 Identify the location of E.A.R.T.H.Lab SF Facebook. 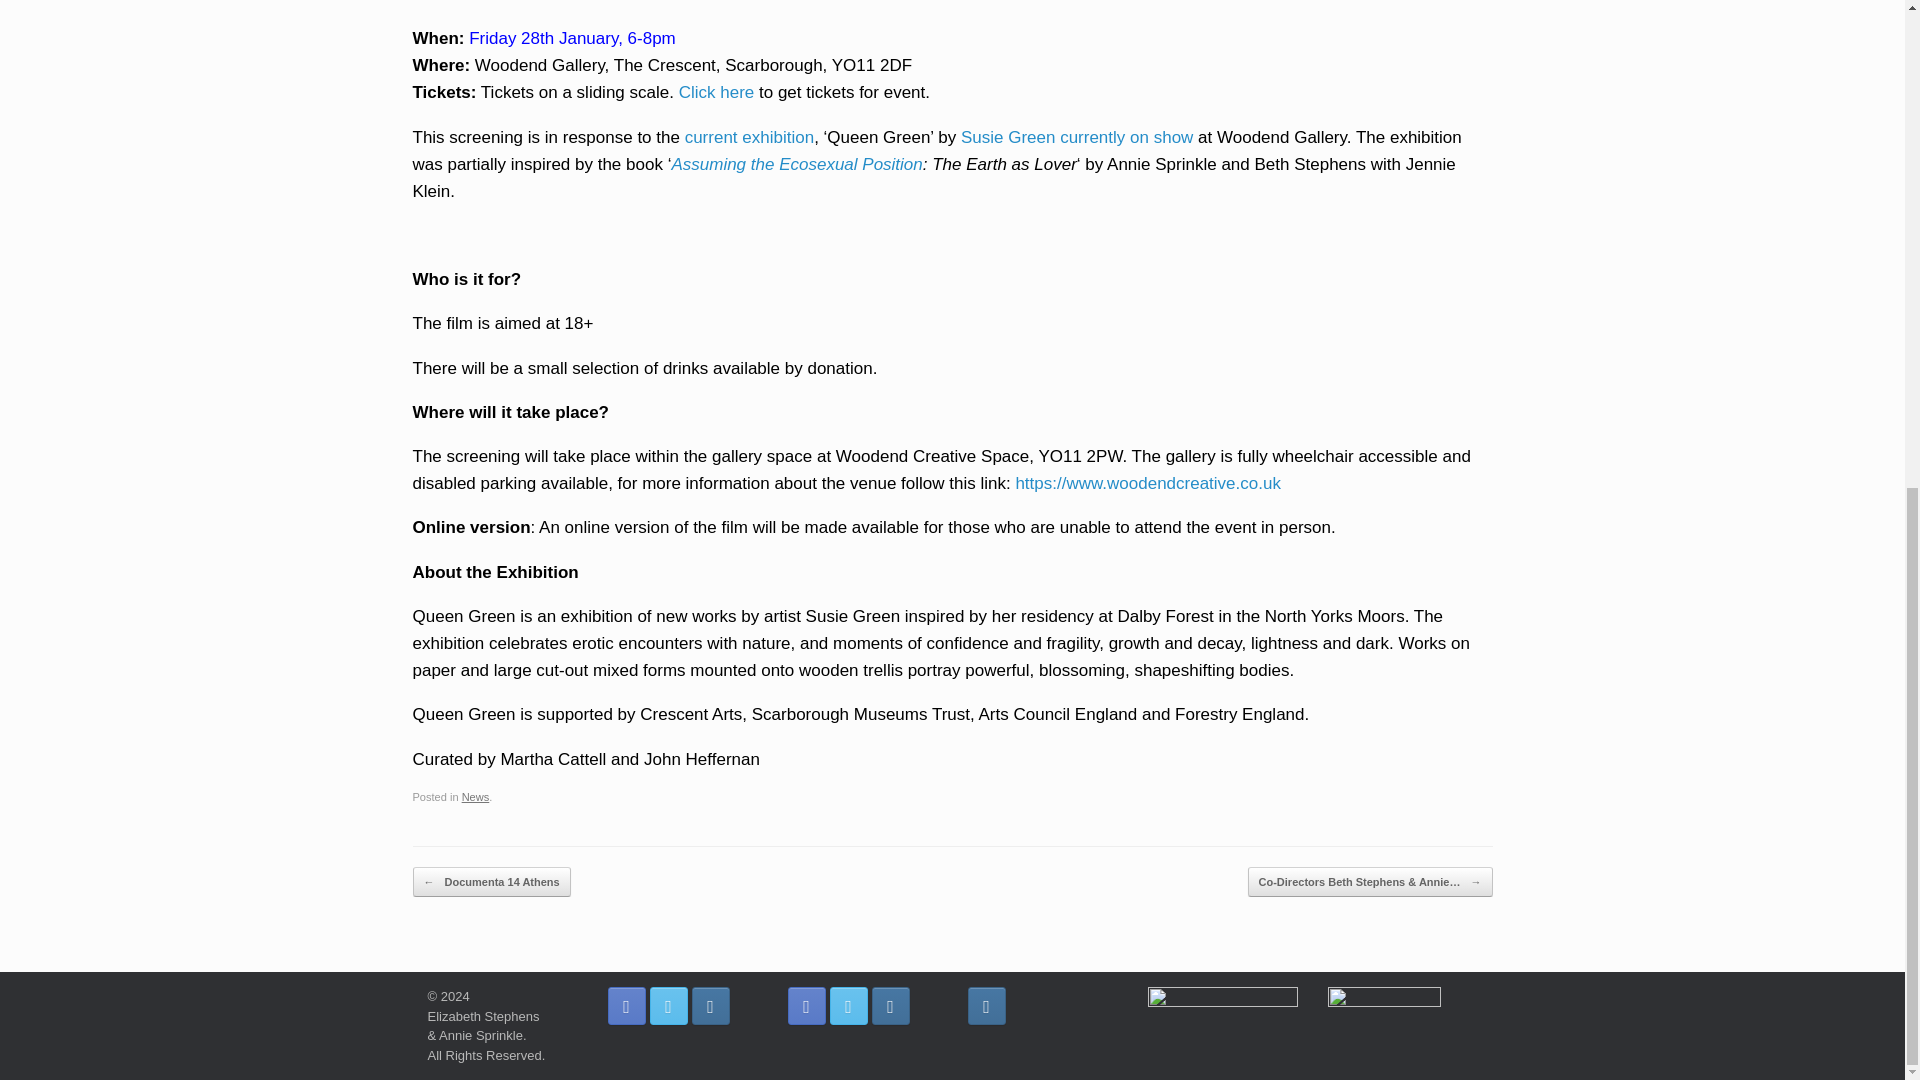
(626, 1006).